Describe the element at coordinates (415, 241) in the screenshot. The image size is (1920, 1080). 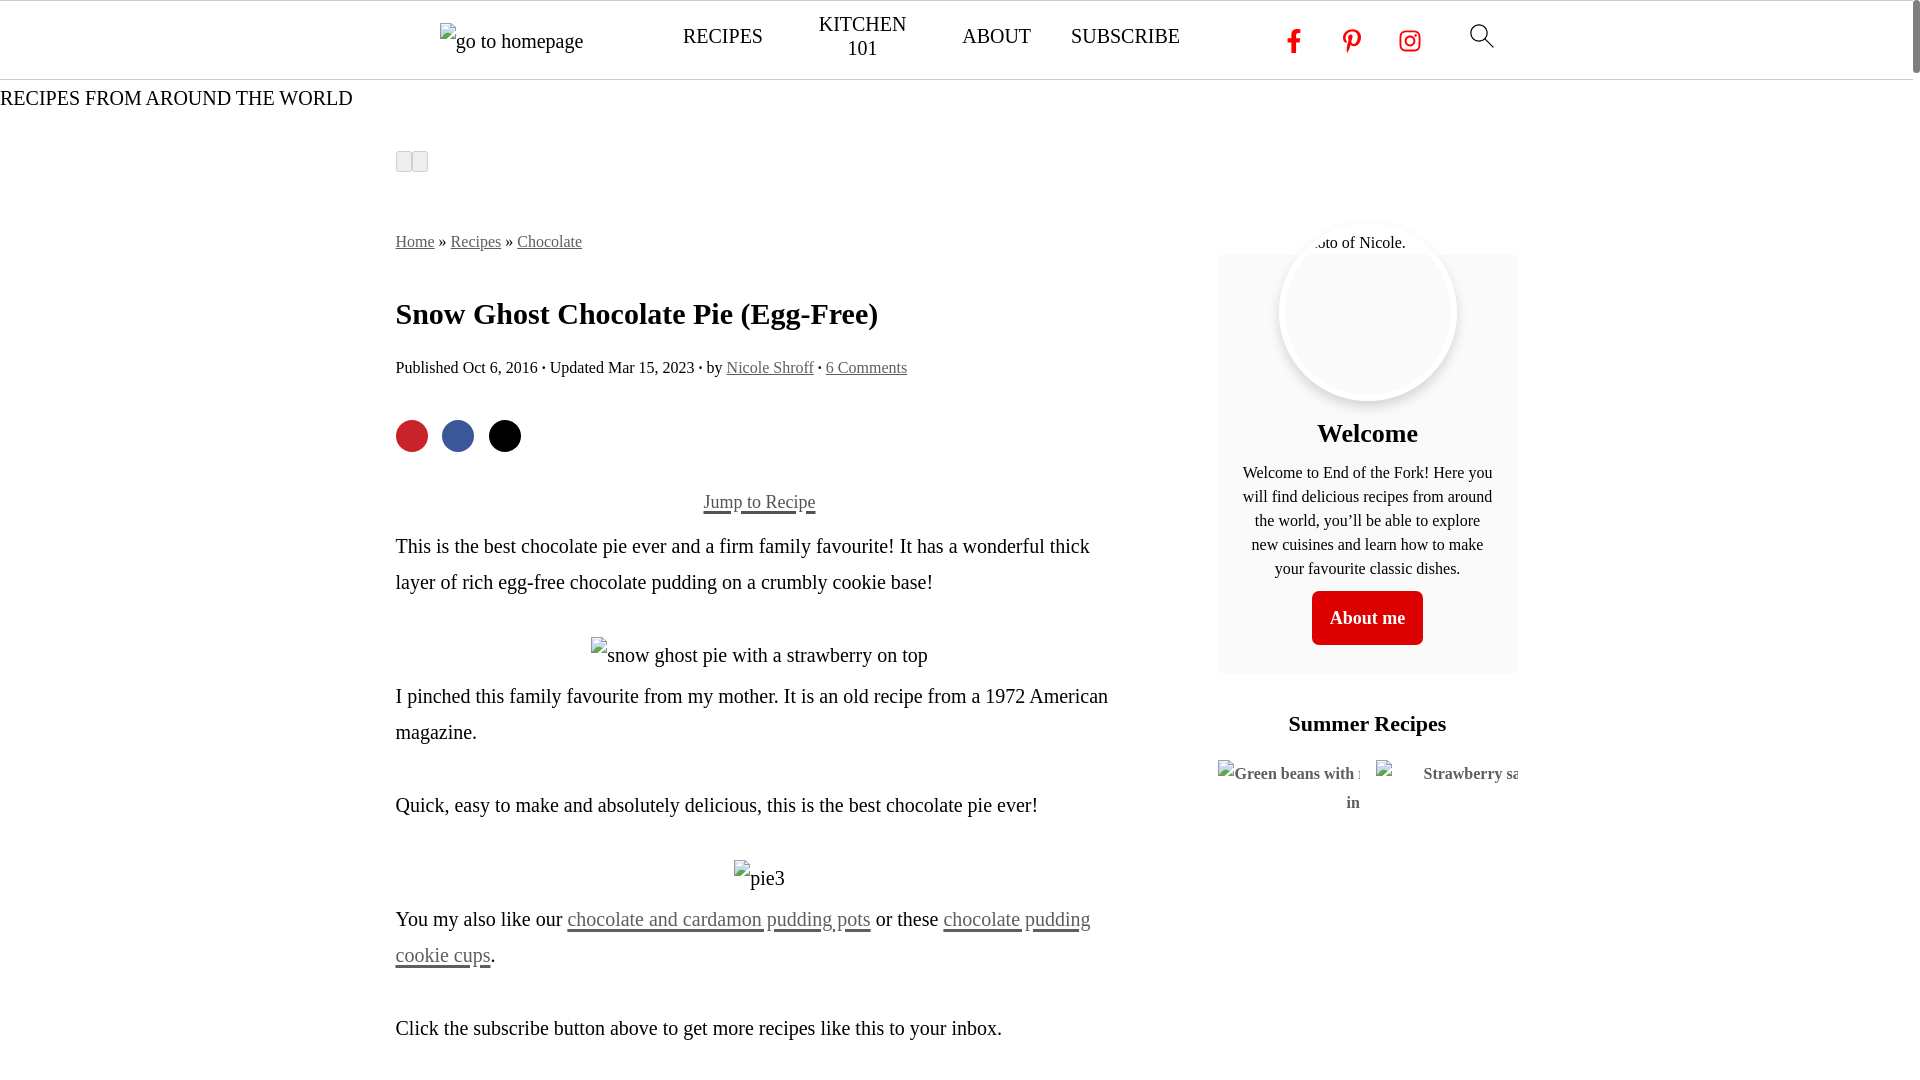
I see `Home` at that location.